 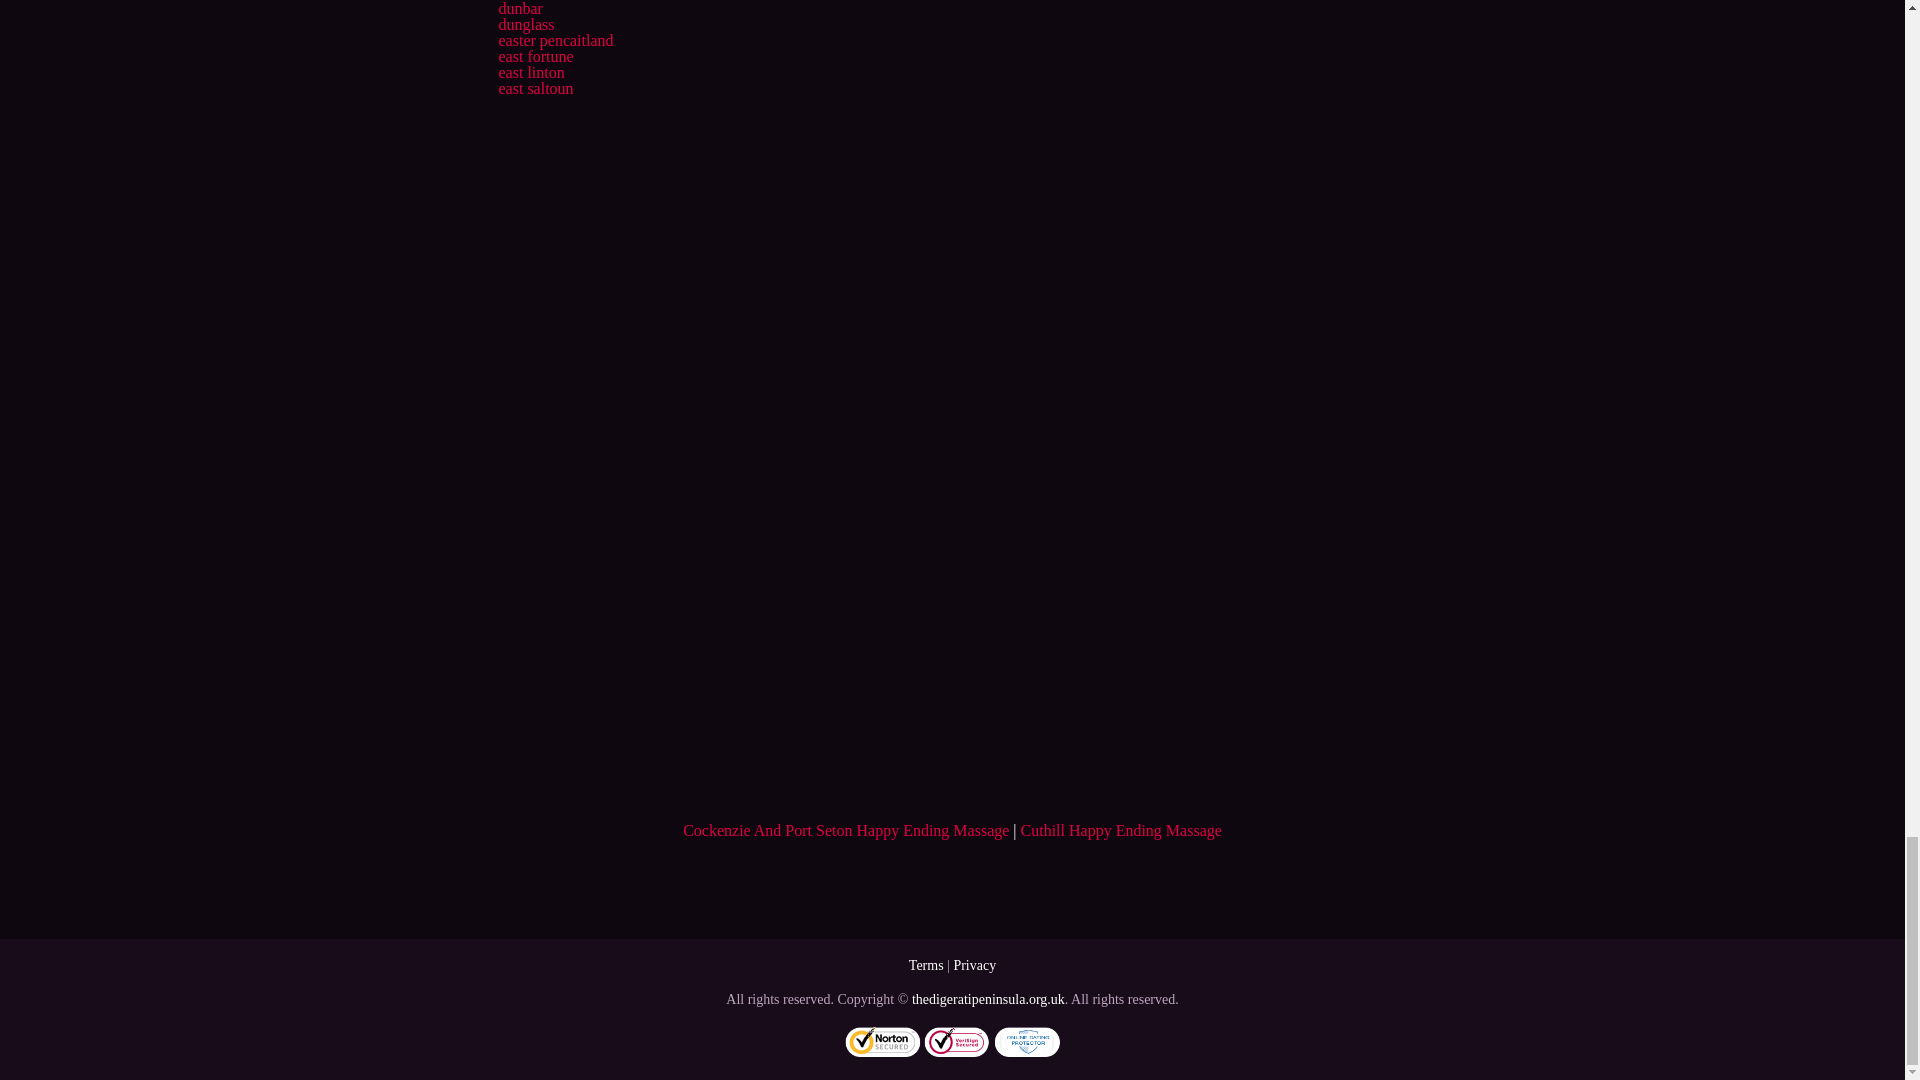 What do you see at coordinates (530, 72) in the screenshot?
I see `east linton` at bounding box center [530, 72].